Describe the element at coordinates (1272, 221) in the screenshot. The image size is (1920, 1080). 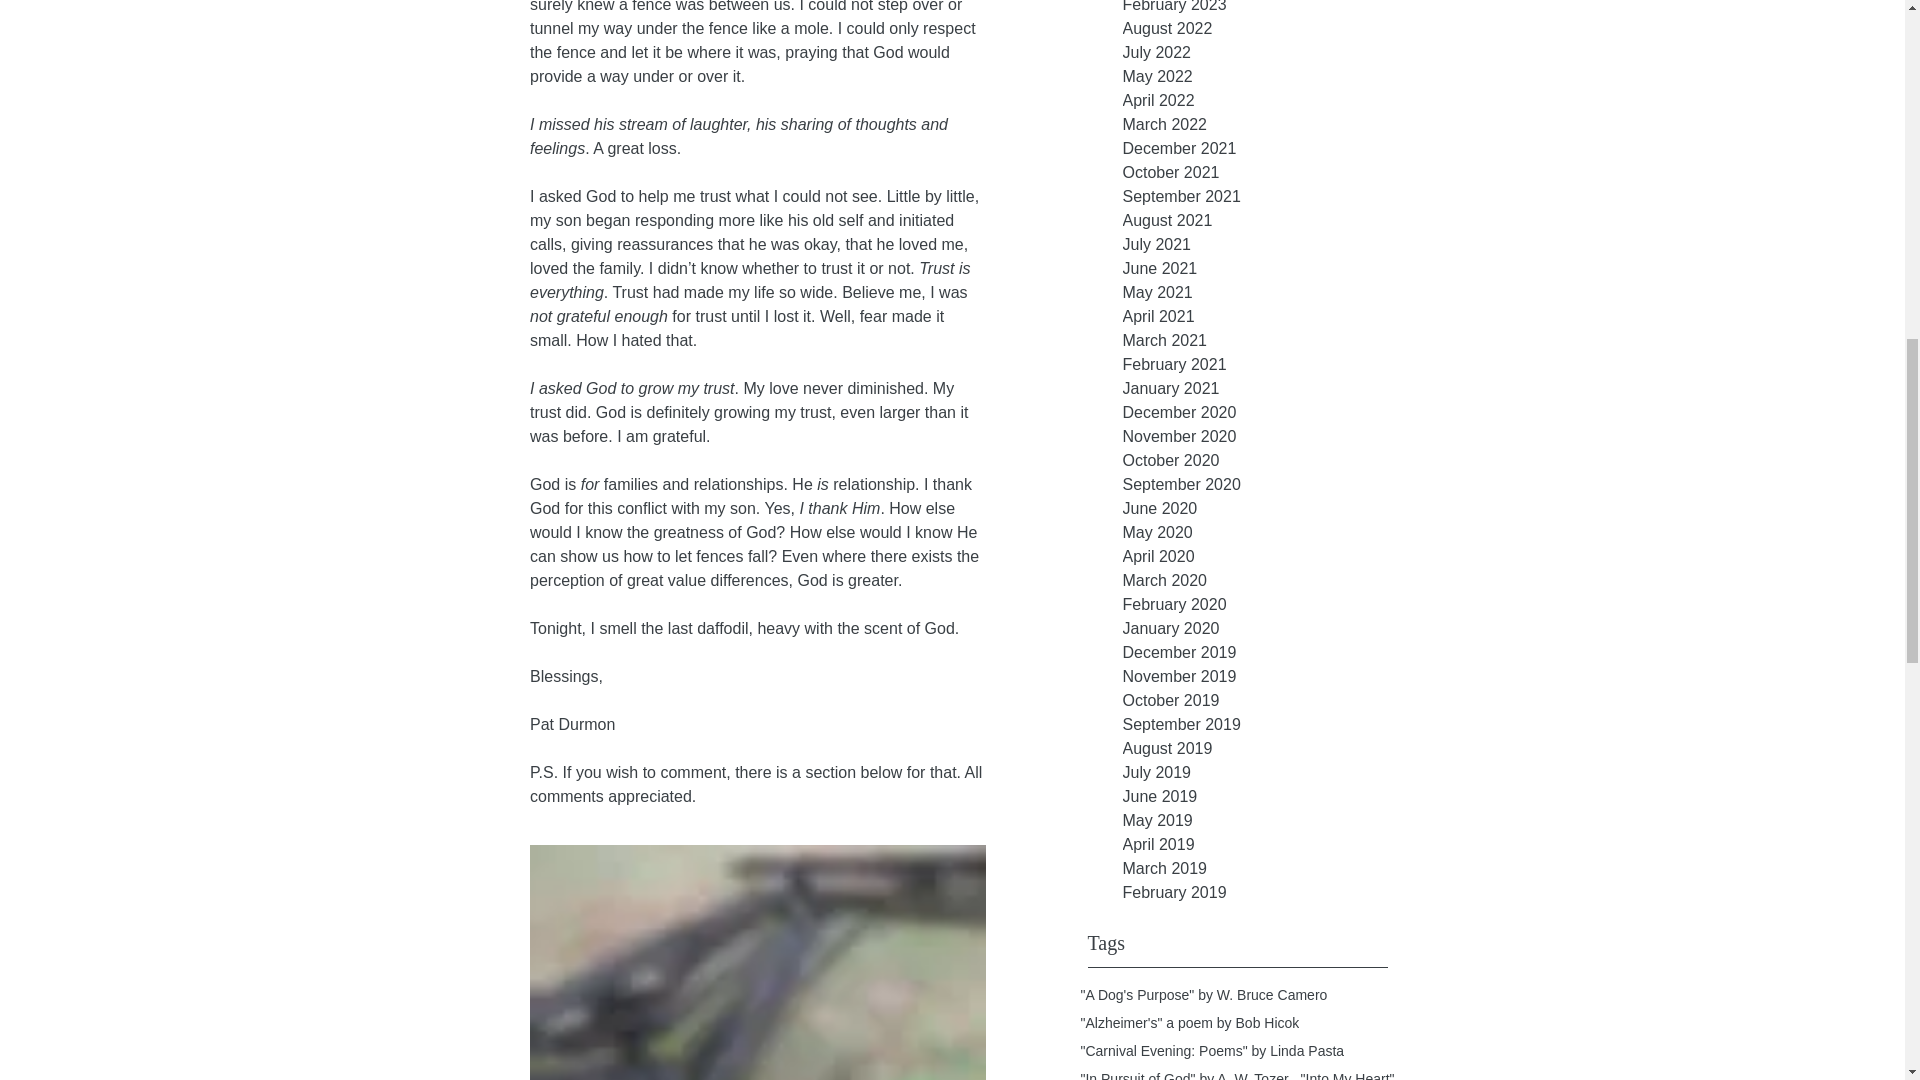
I see `August 2021` at that location.